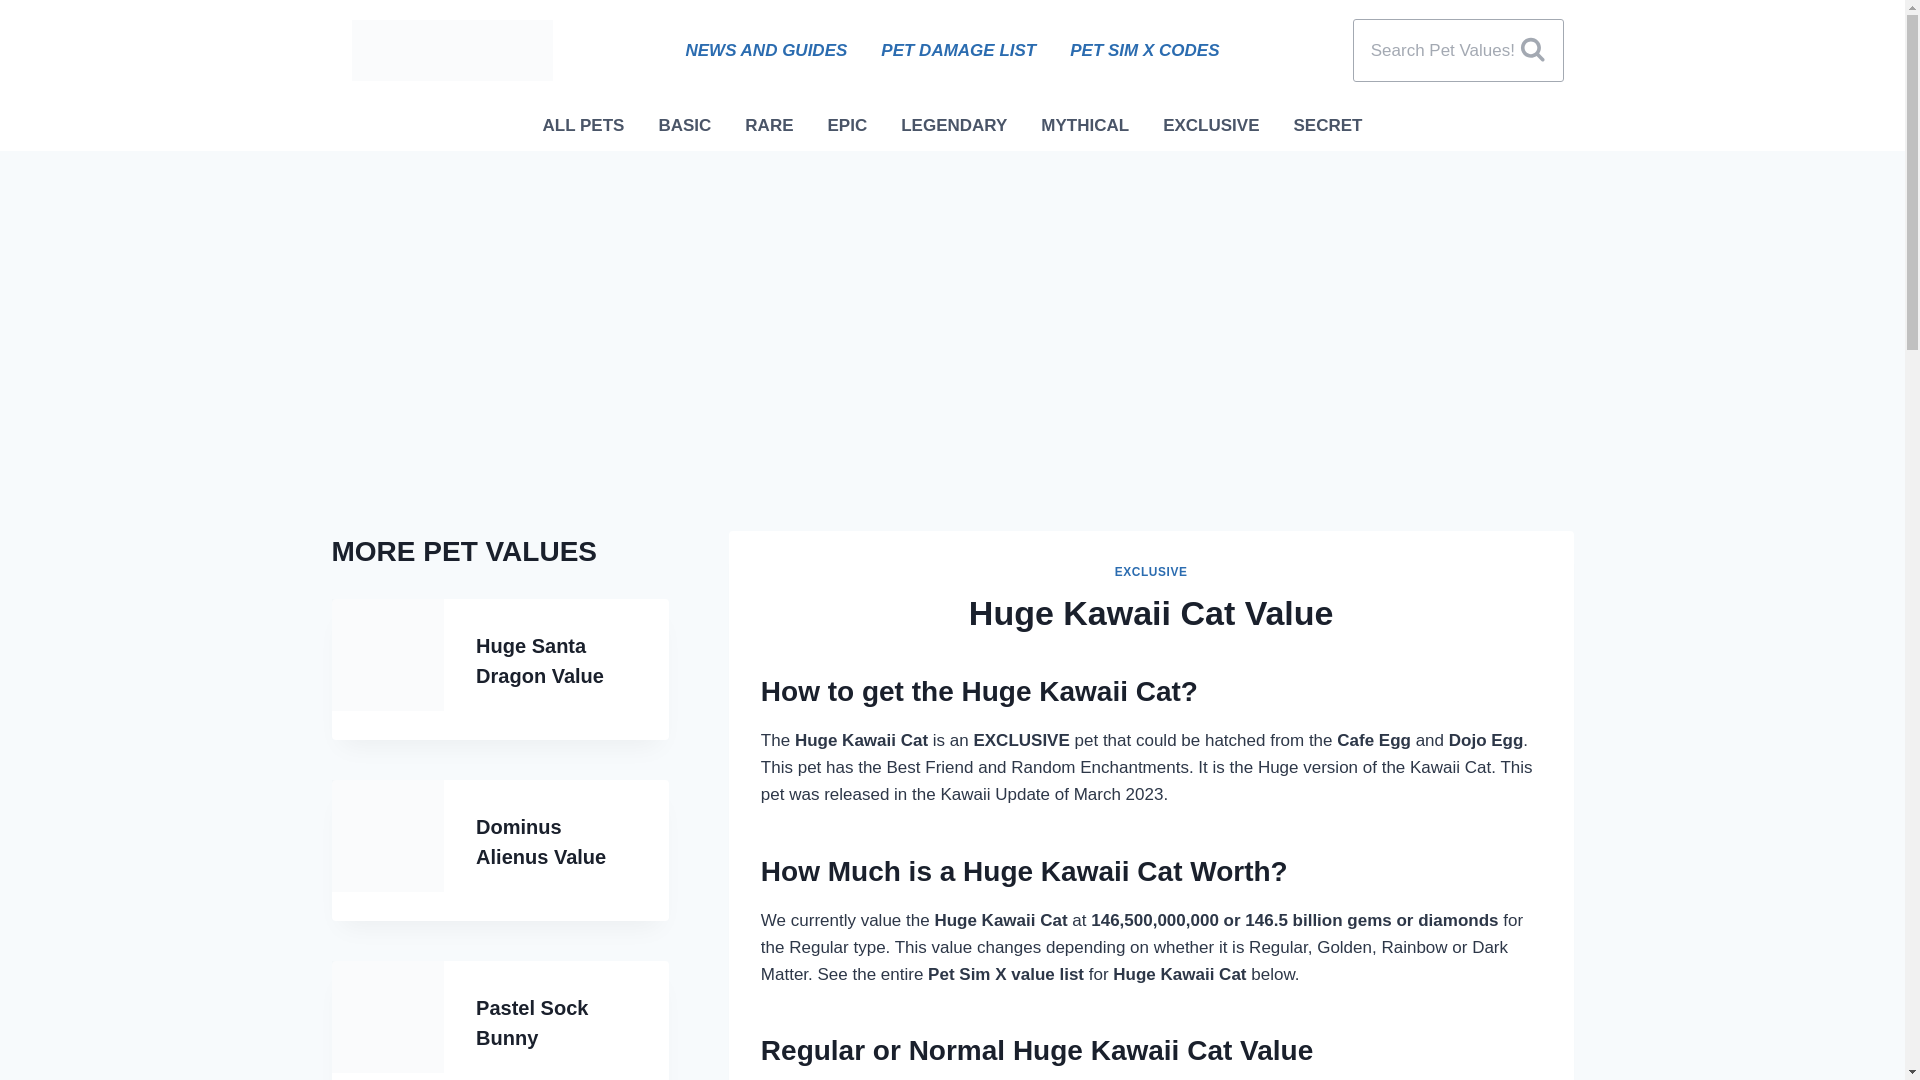 The height and width of the screenshot is (1080, 1920). Describe the element at coordinates (1084, 126) in the screenshot. I see `MYTHICAL` at that location.